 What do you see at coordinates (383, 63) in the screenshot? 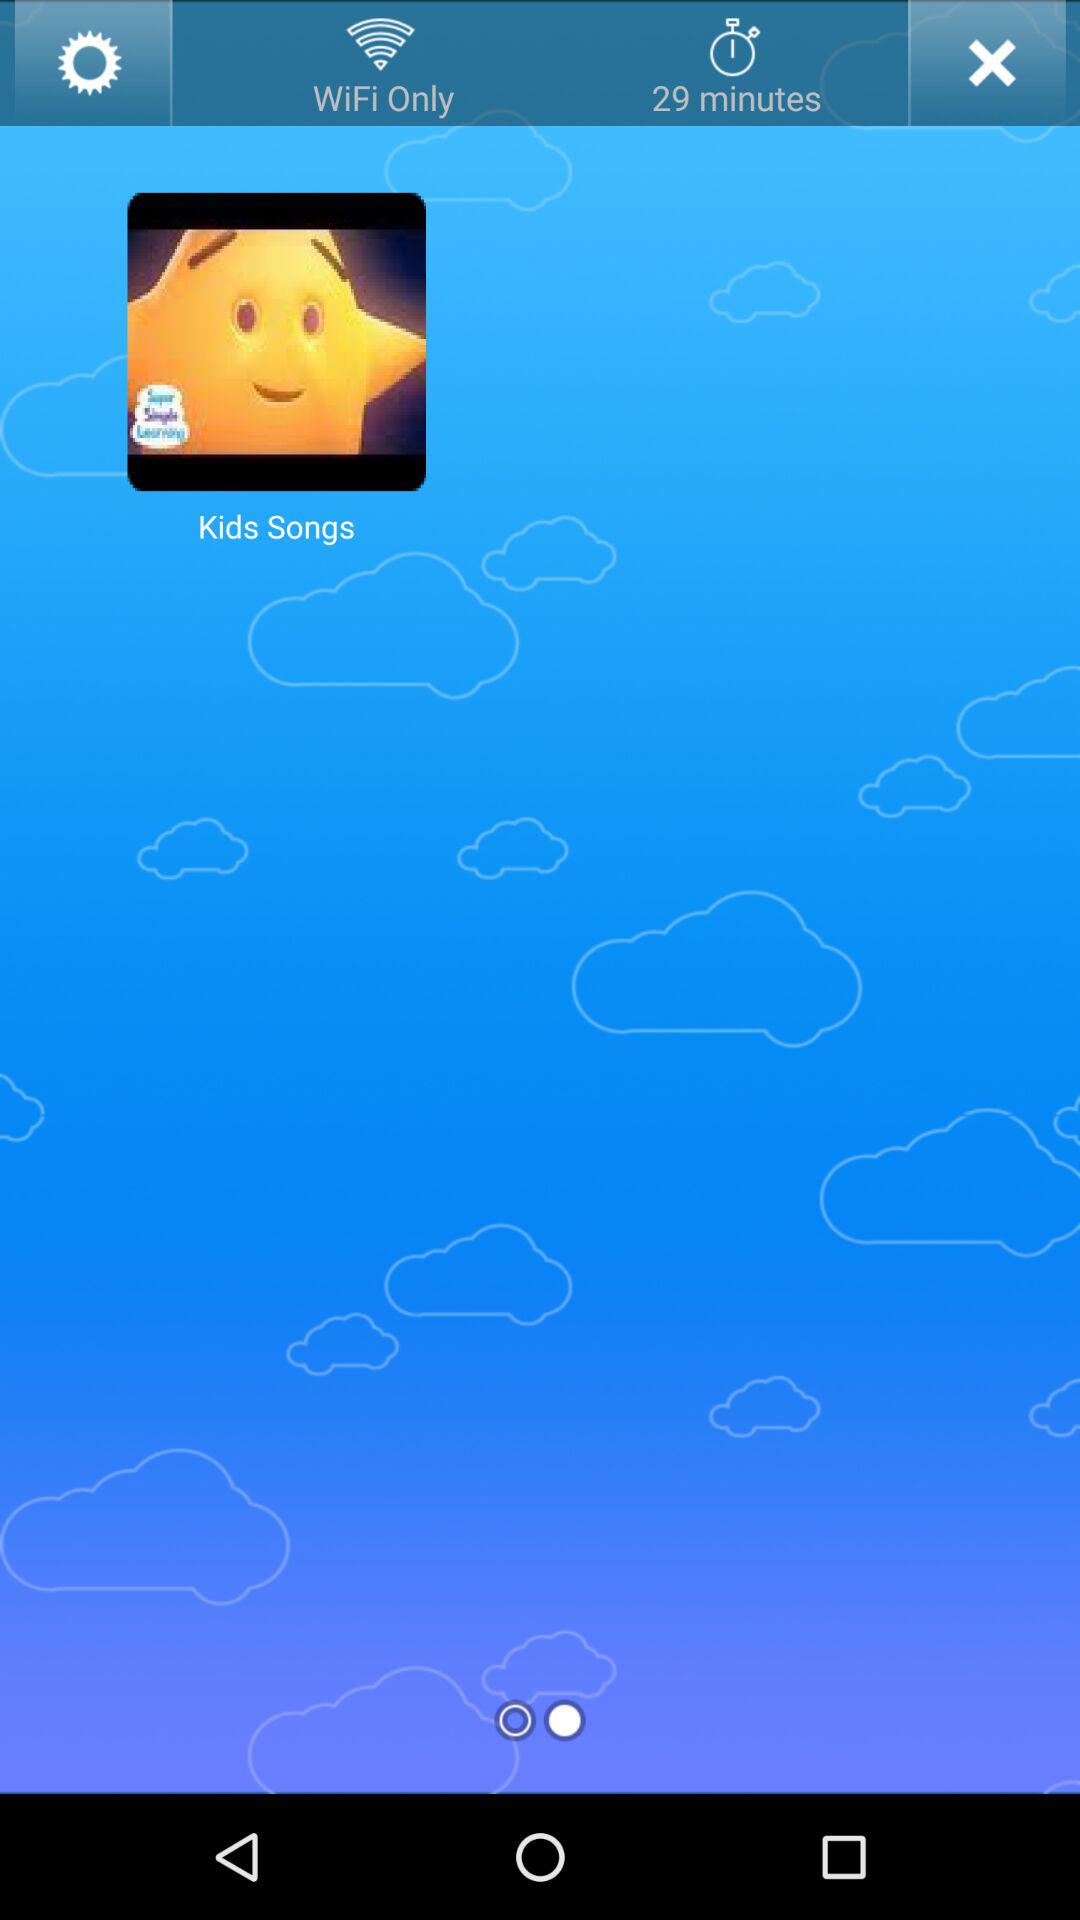
I see `wifi access only` at bounding box center [383, 63].